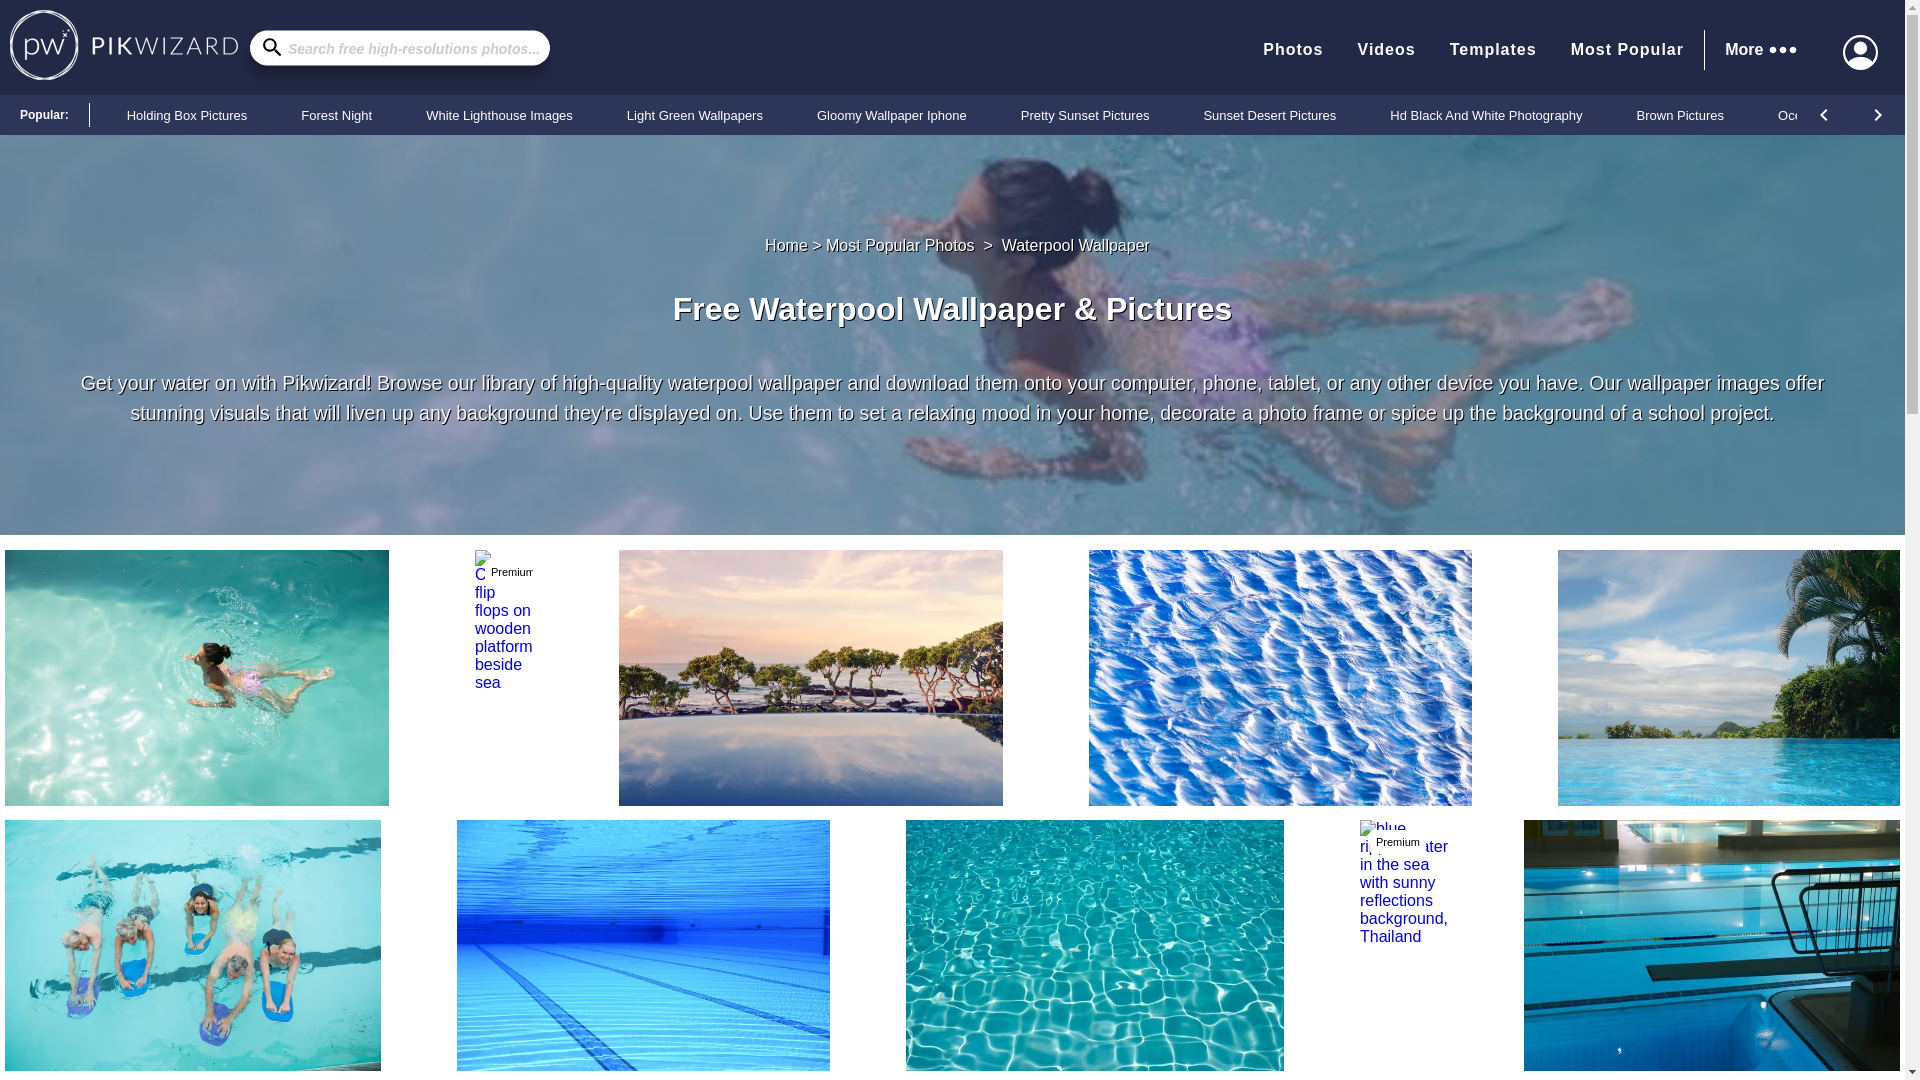 The width and height of the screenshot is (1920, 1080). What do you see at coordinates (499, 114) in the screenshot?
I see `White Lighthouse Images` at bounding box center [499, 114].